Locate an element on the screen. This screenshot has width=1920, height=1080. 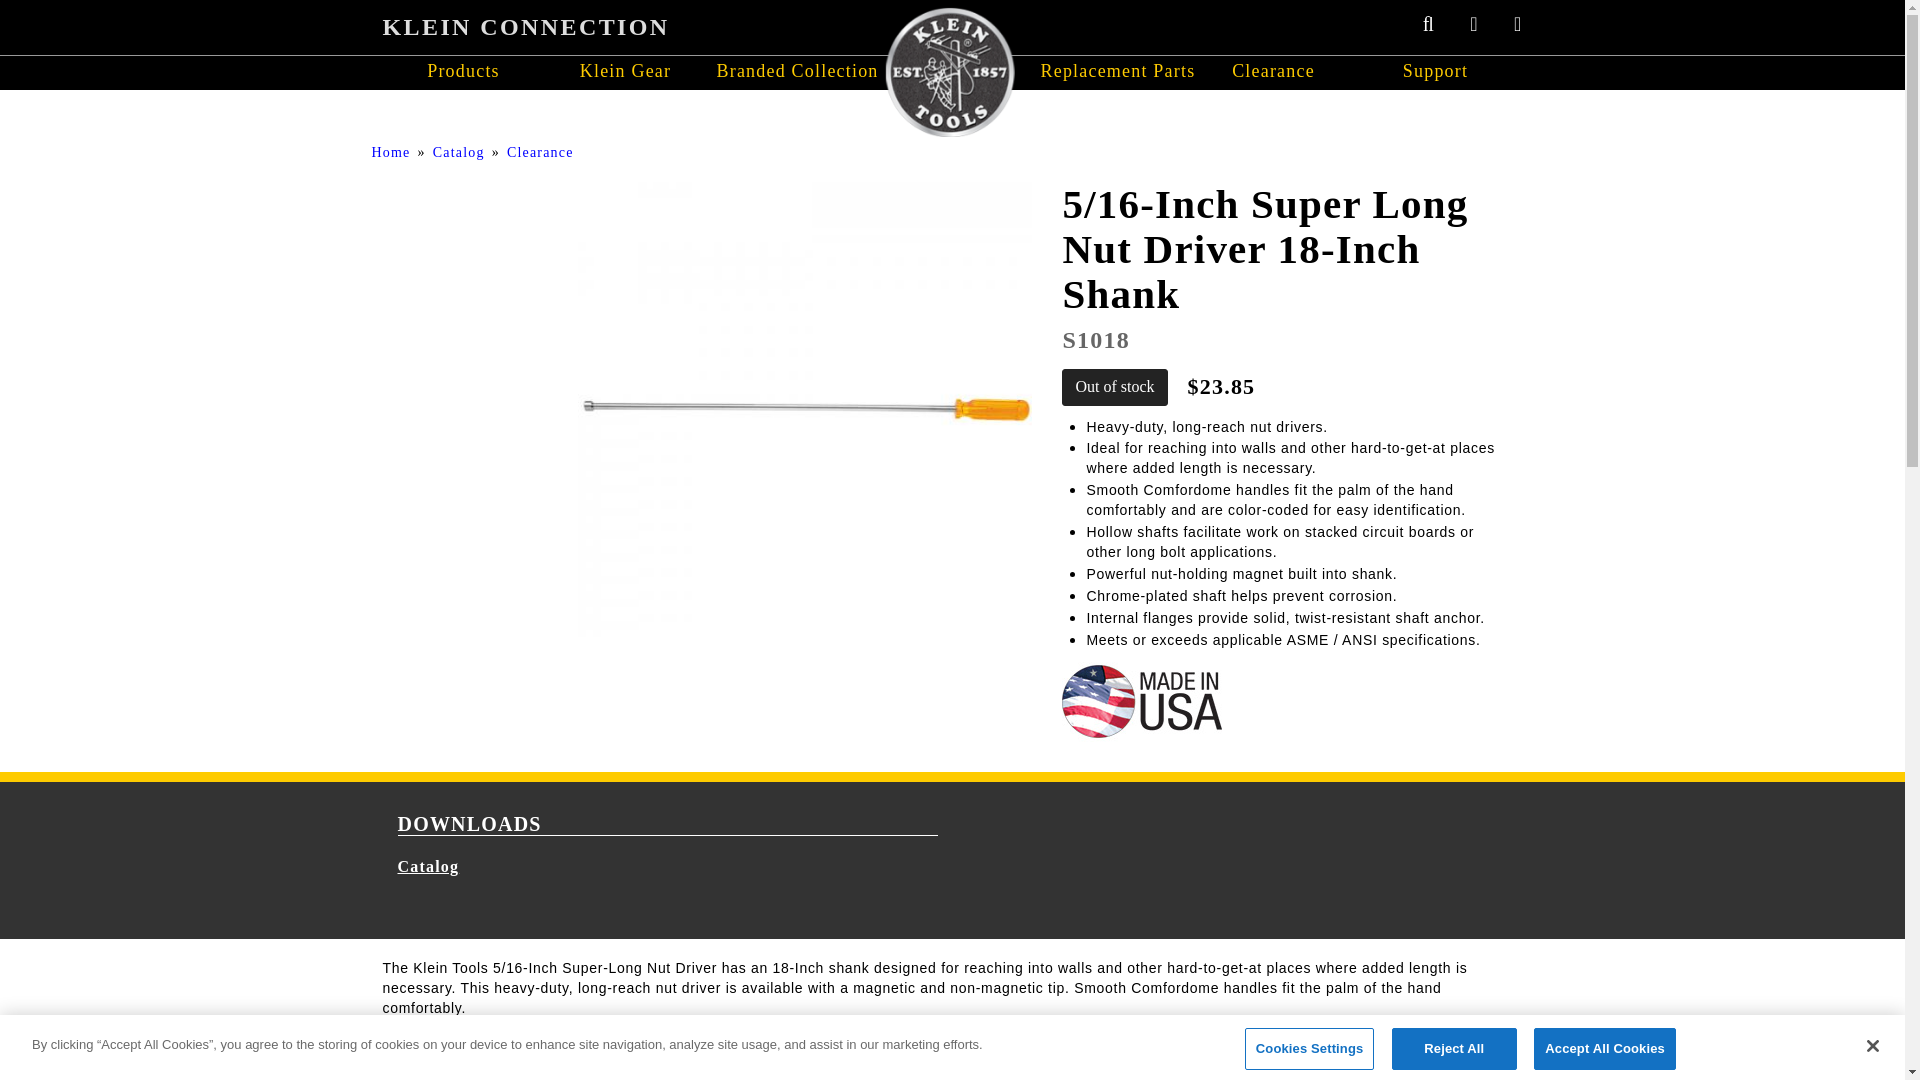
Branded Collection is located at coordinates (787, 72).